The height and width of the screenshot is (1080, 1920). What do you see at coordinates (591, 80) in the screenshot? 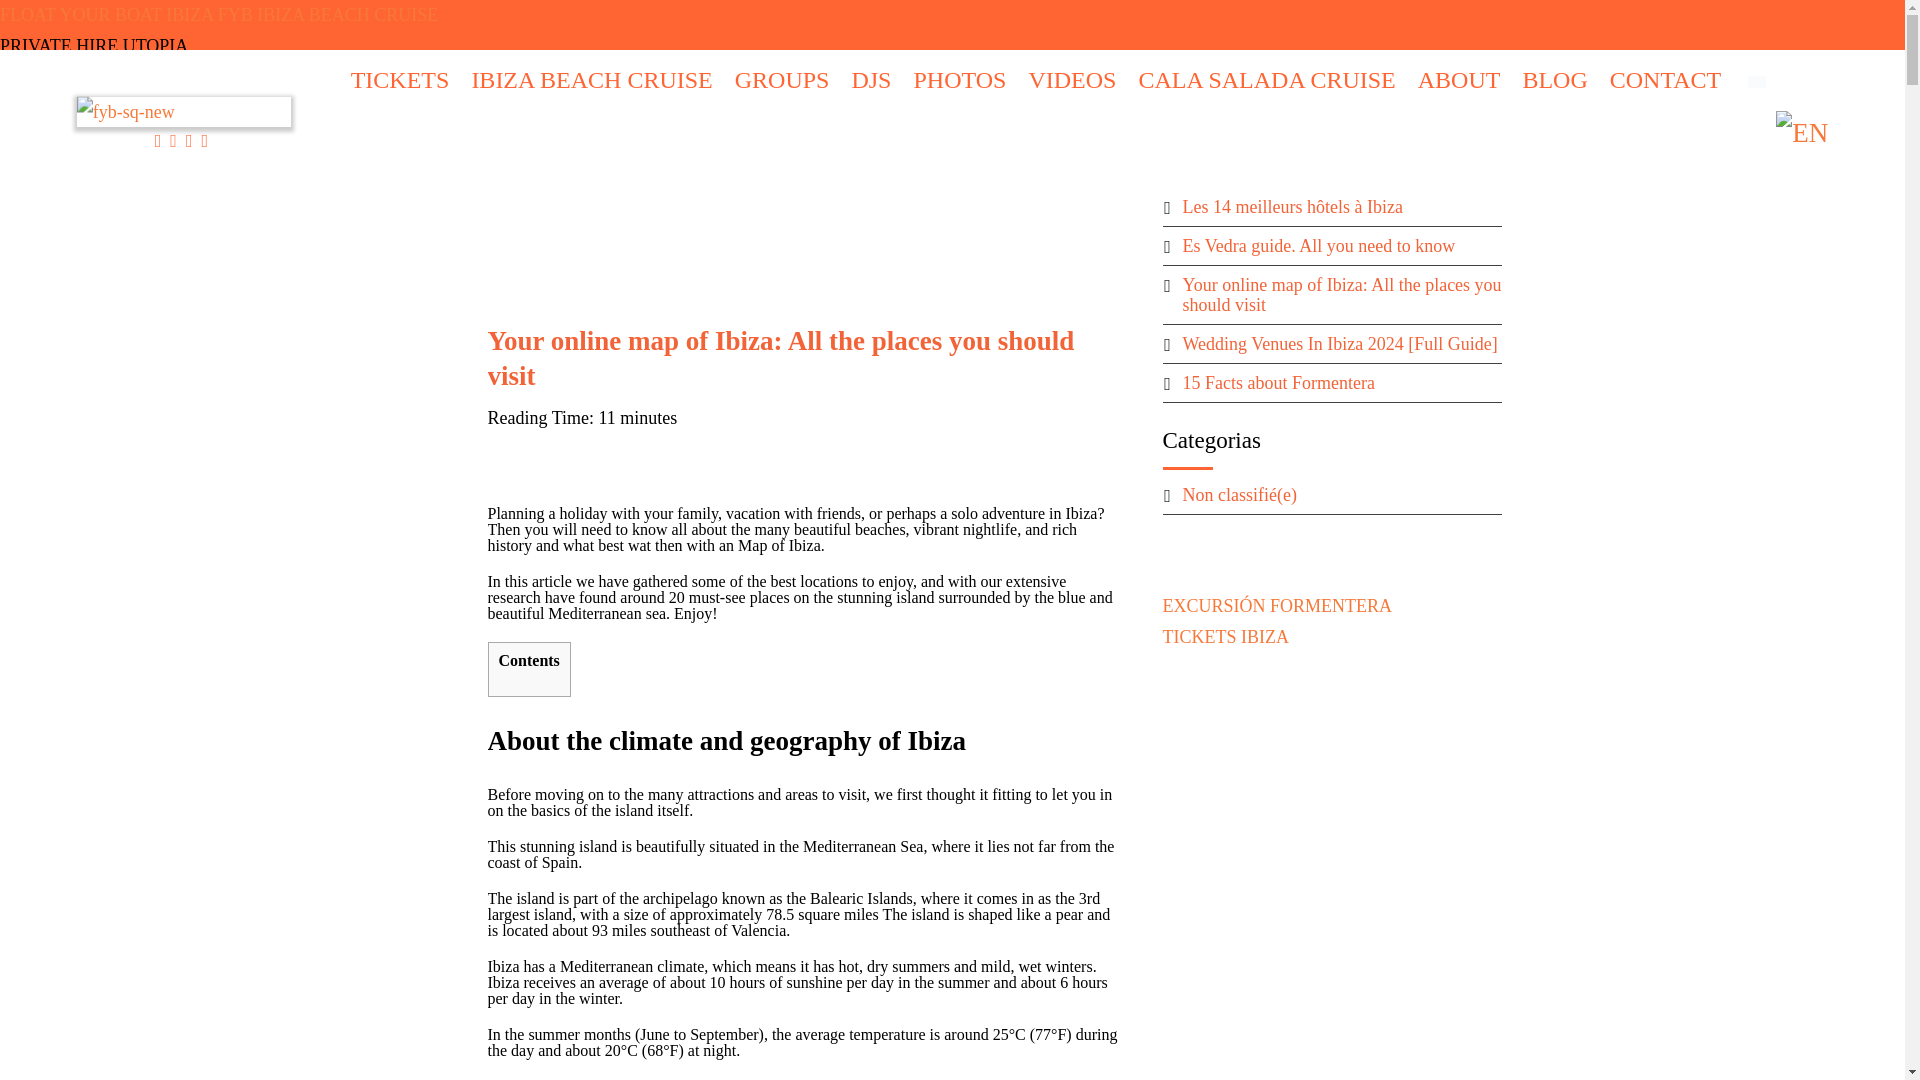
I see `IBIZA BEACH CRUISE` at bounding box center [591, 80].